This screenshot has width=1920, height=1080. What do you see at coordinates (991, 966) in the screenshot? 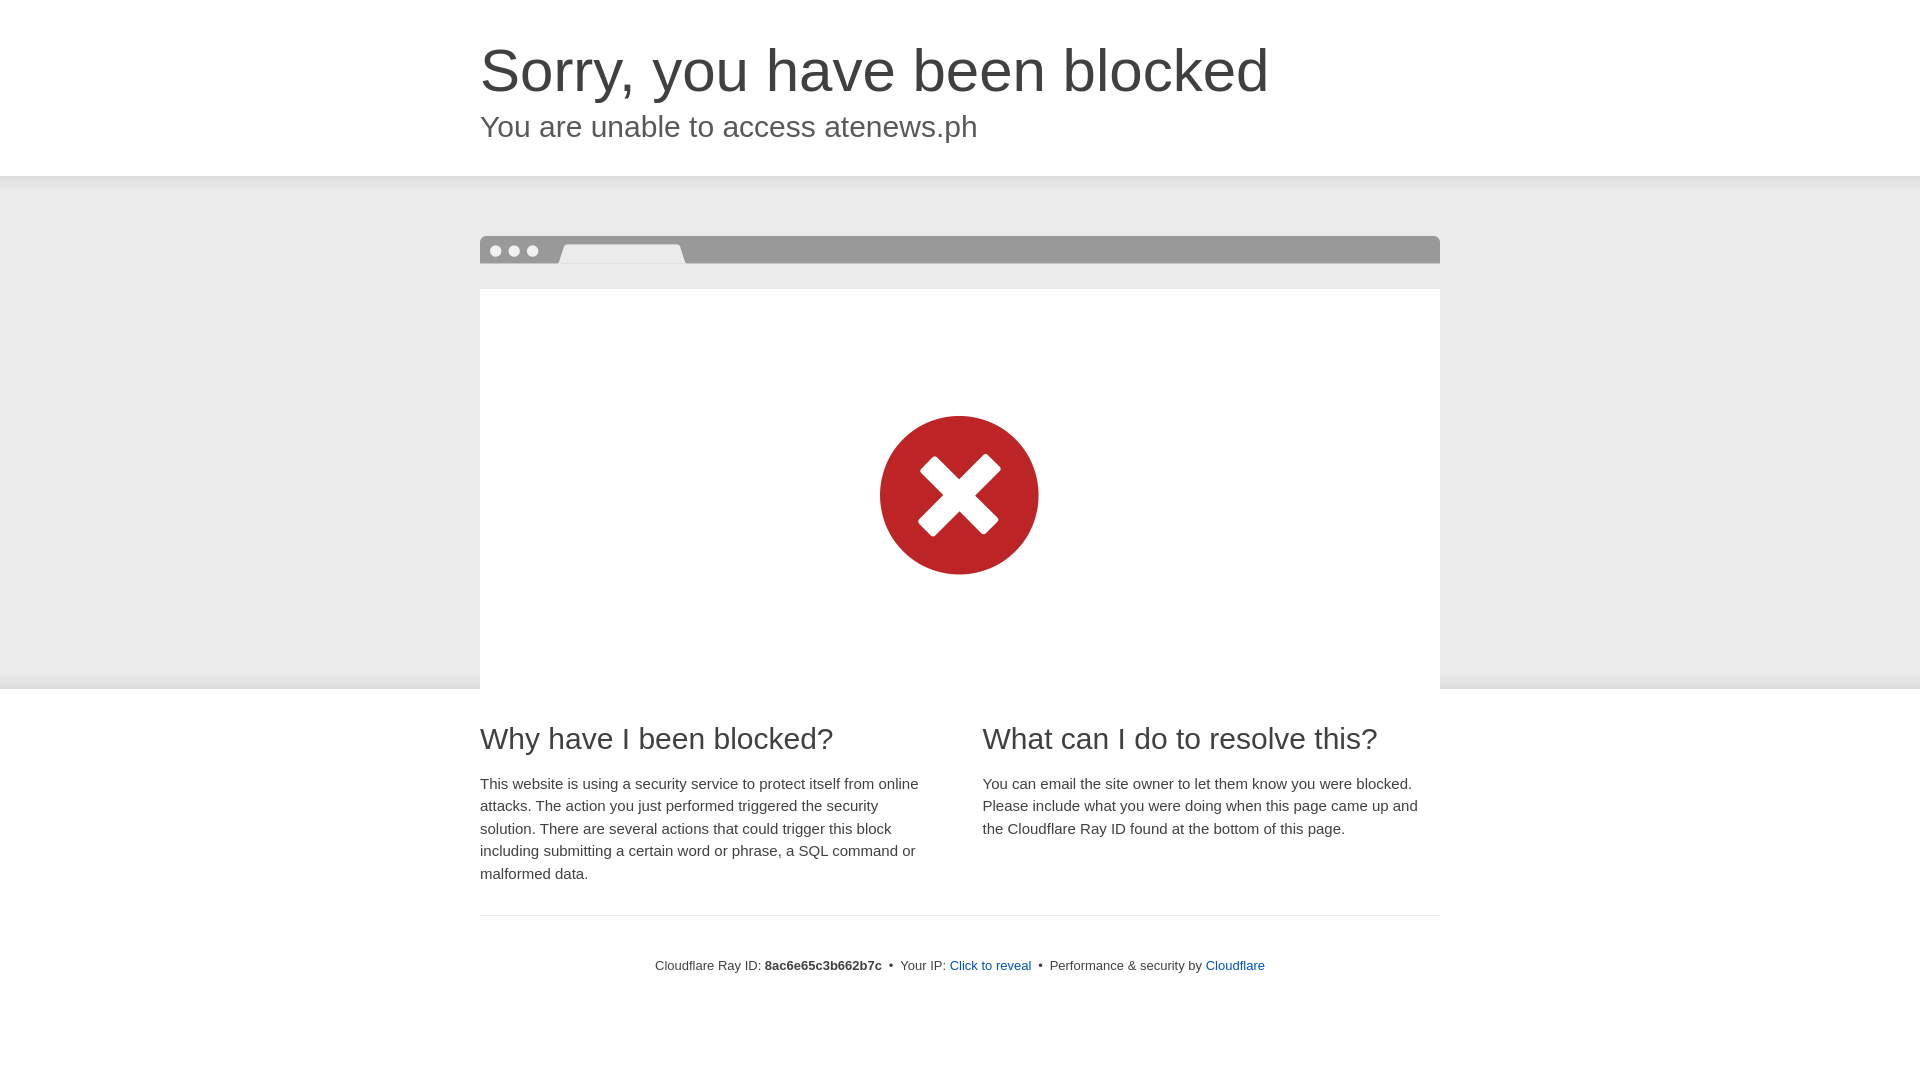
I see `Click to reveal` at bounding box center [991, 966].